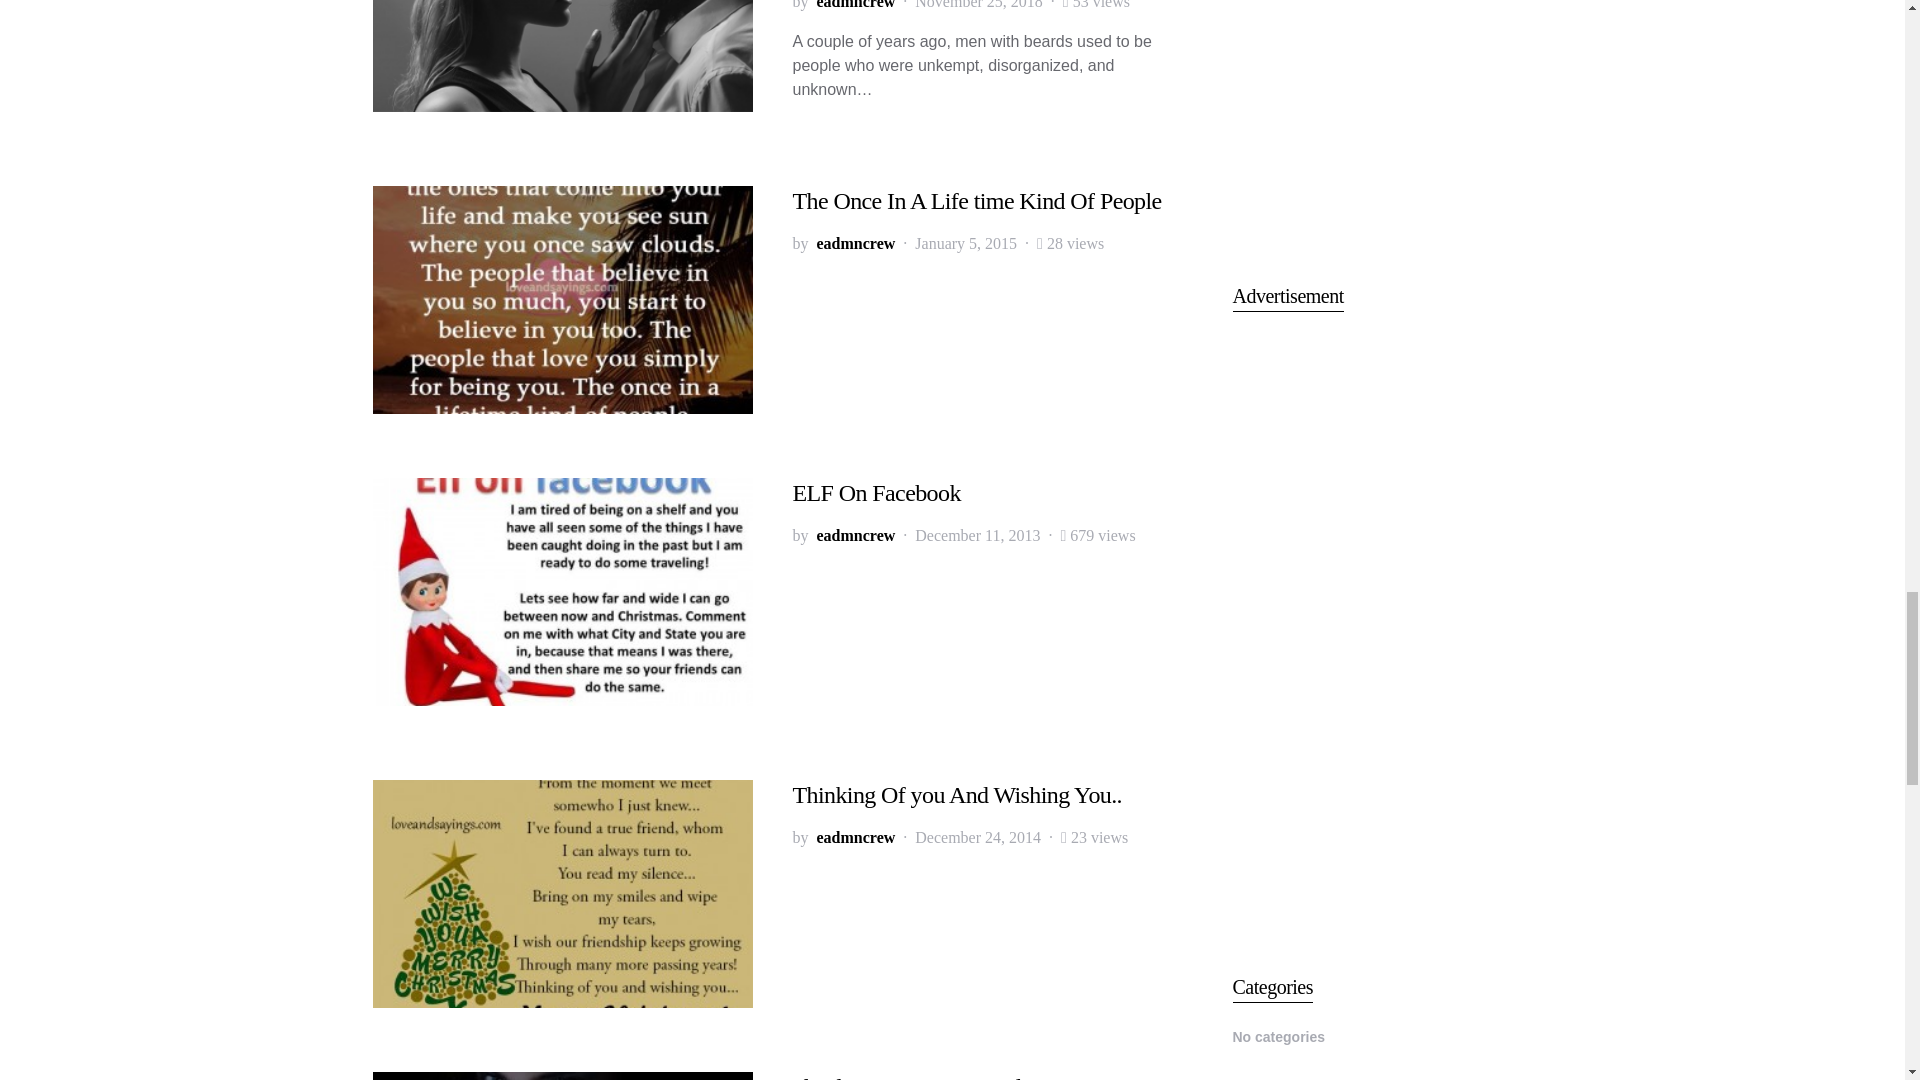 The width and height of the screenshot is (1920, 1080). What do you see at coordinates (855, 838) in the screenshot?
I see `View all posts by eadmncrew` at bounding box center [855, 838].